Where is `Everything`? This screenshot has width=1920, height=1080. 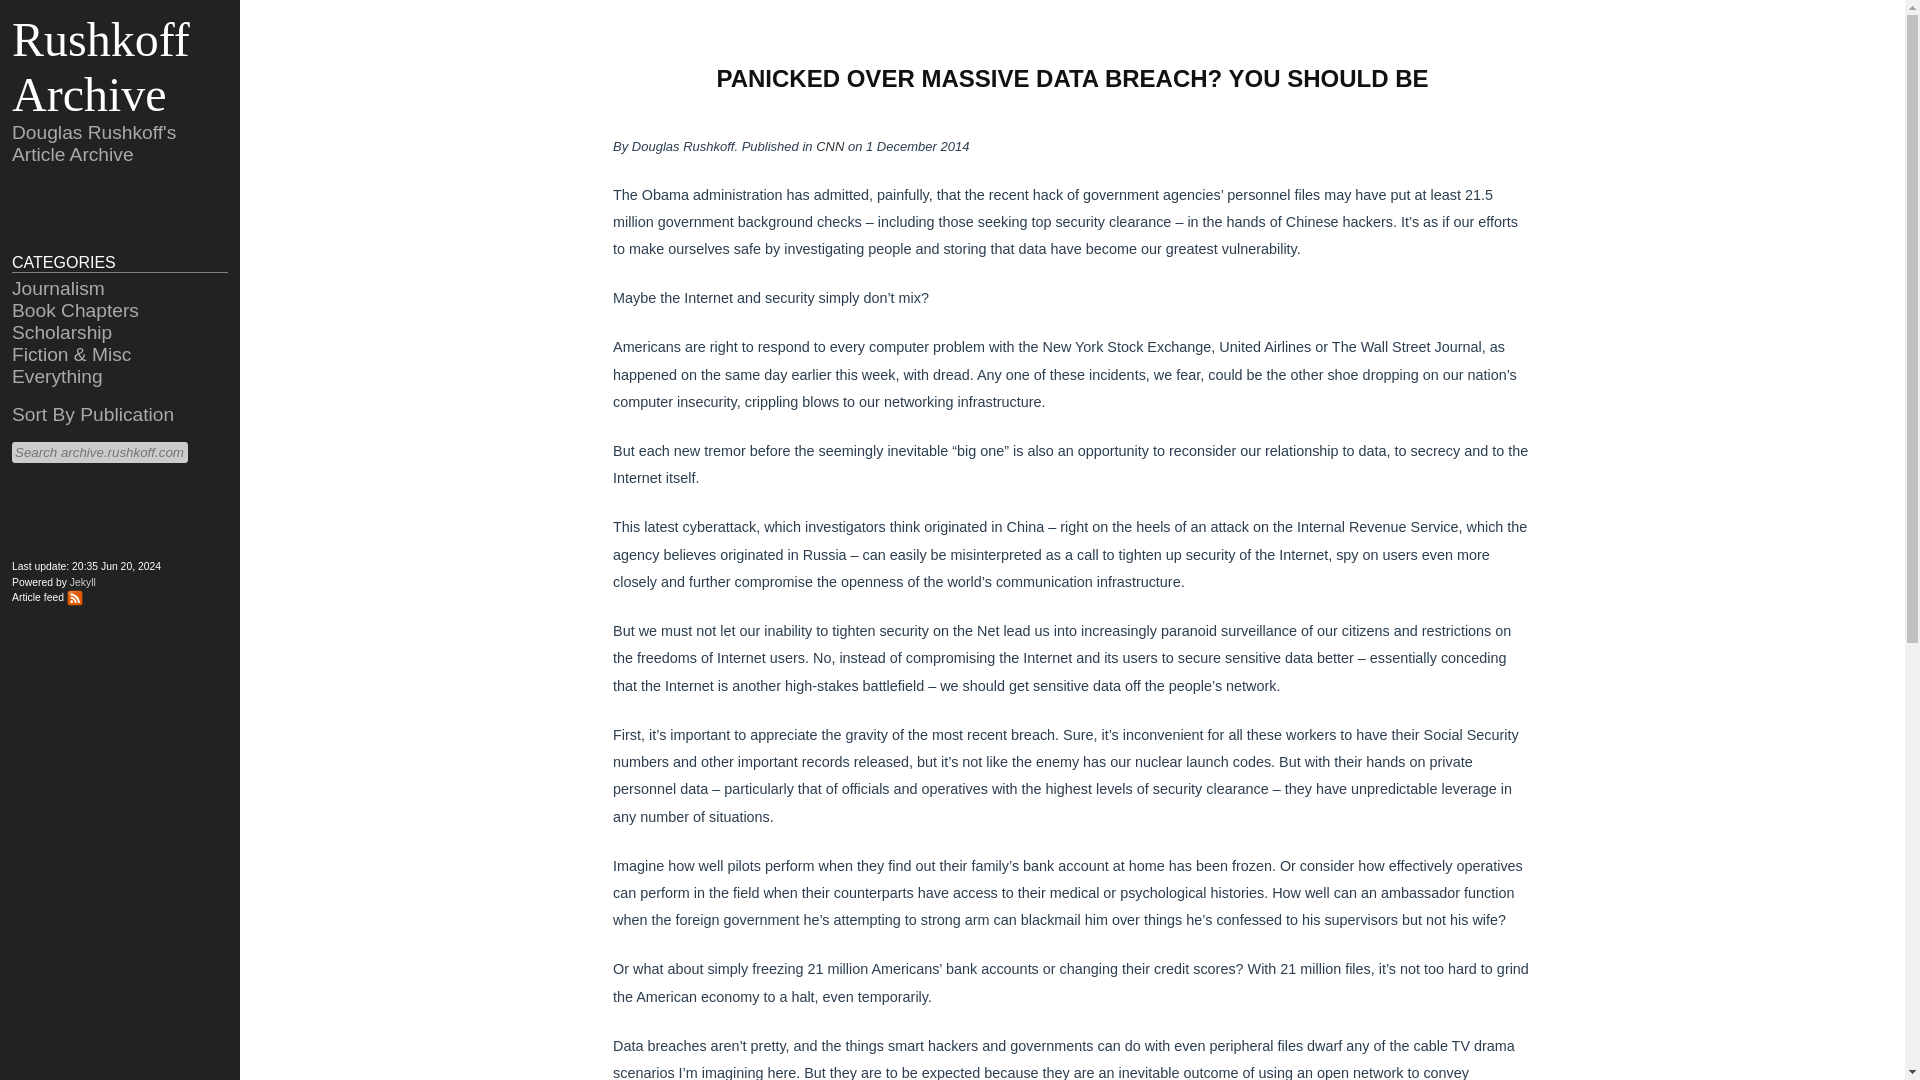
Everything is located at coordinates (57, 376).